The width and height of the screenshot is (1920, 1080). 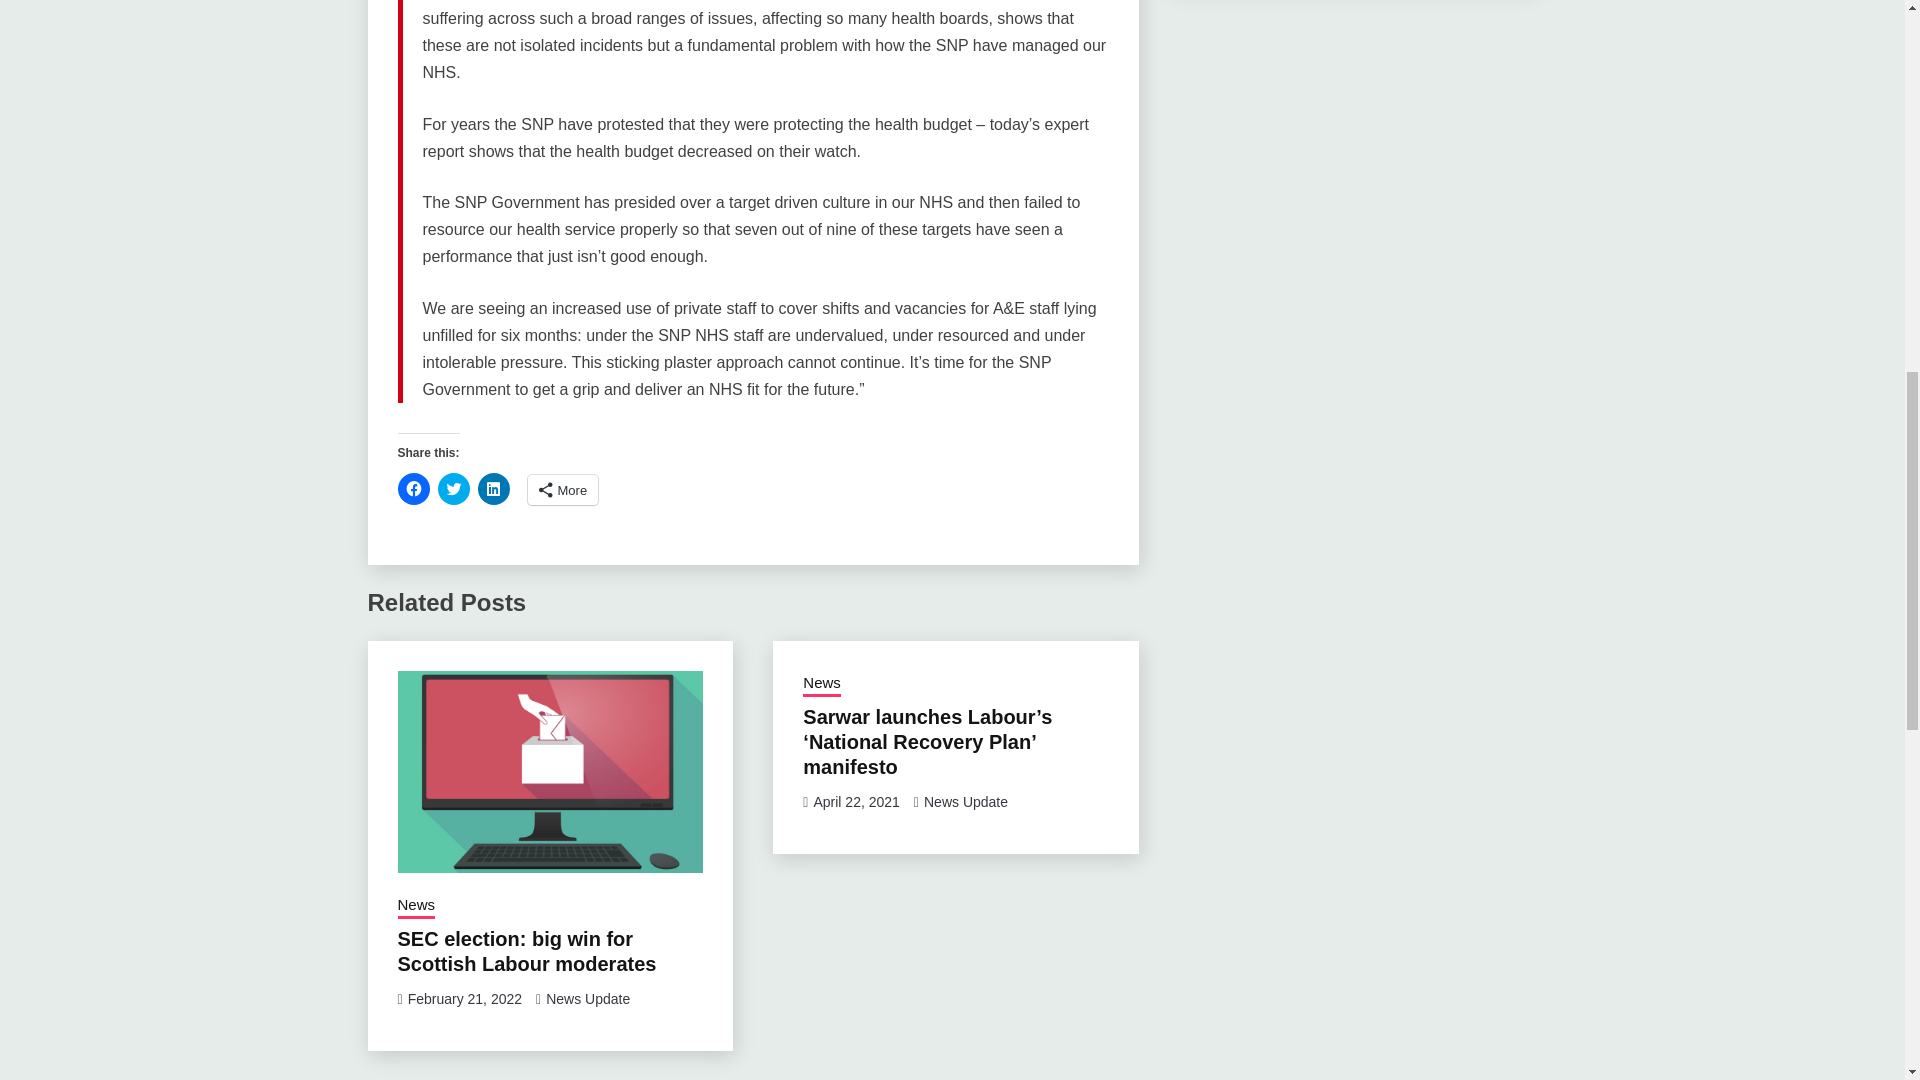 I want to click on News, so click(x=416, y=907).